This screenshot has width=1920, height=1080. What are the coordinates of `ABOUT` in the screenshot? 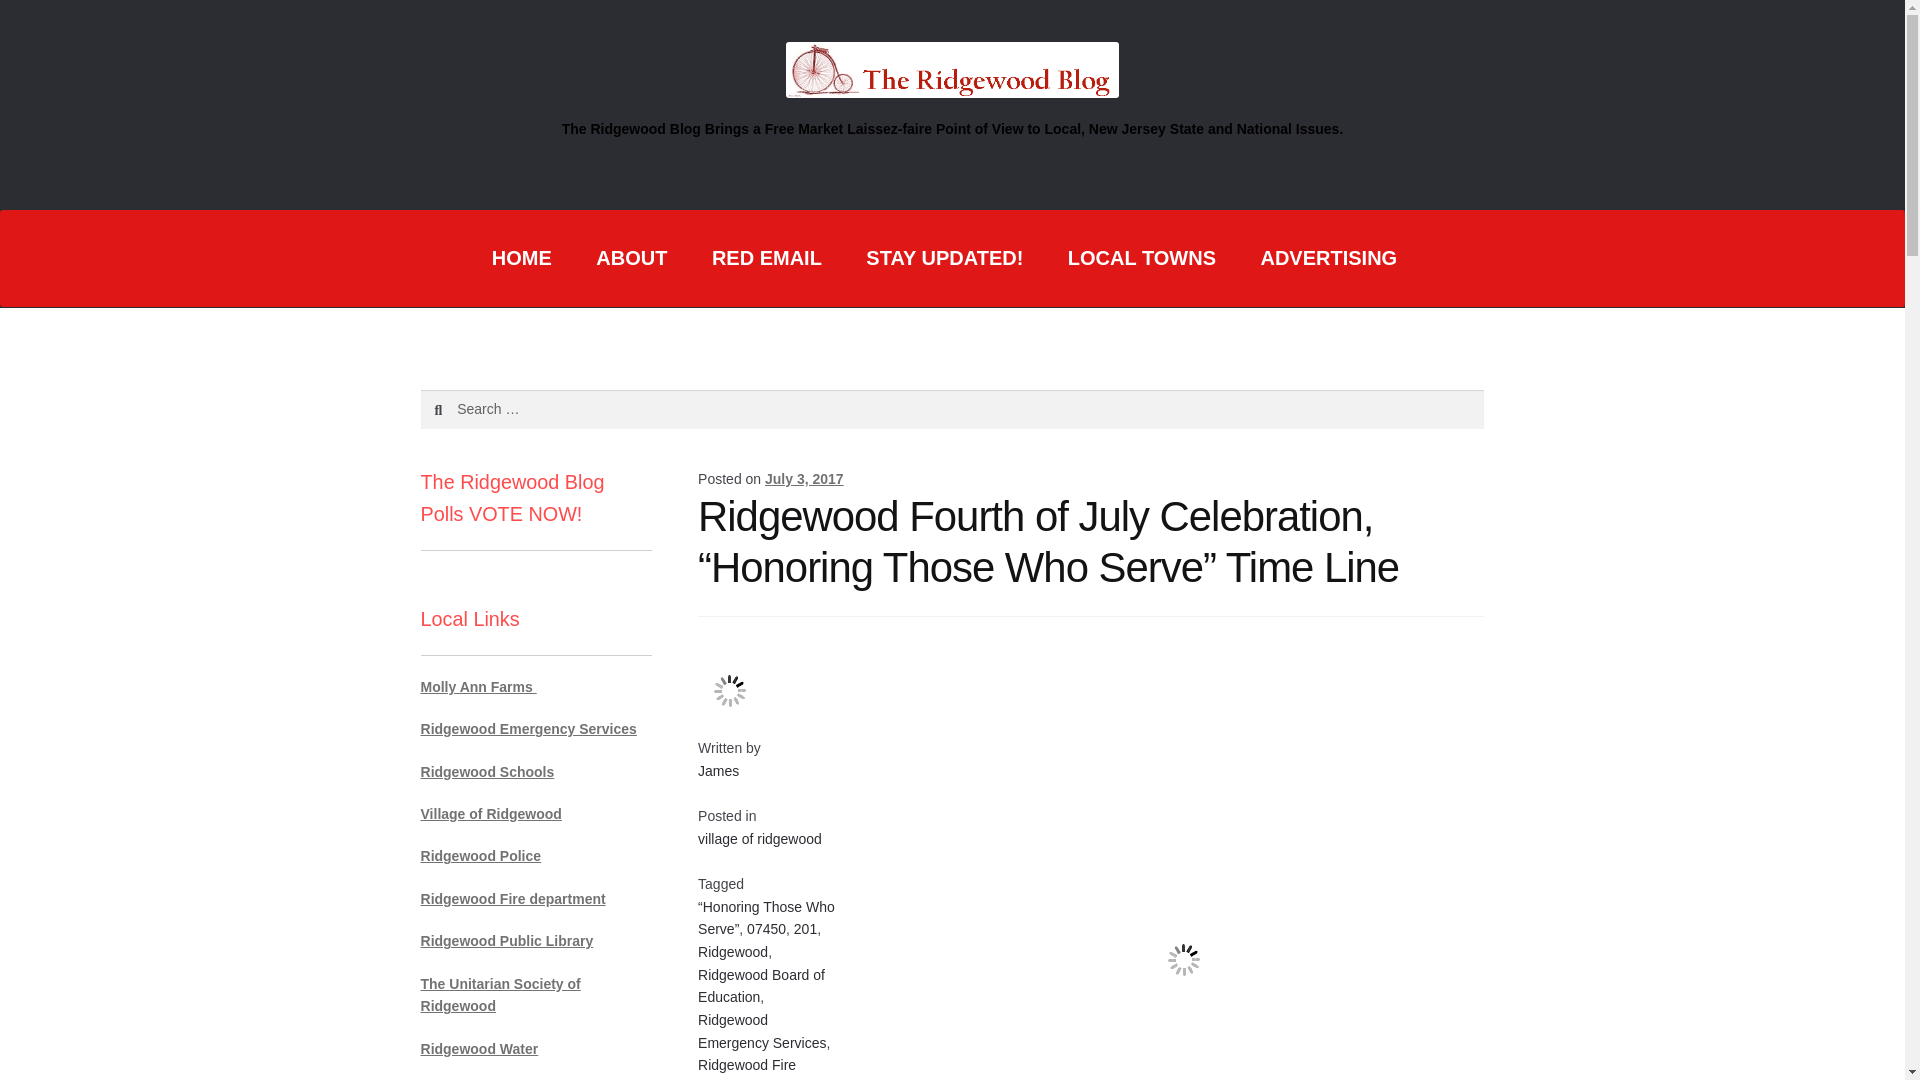 It's located at (632, 258).